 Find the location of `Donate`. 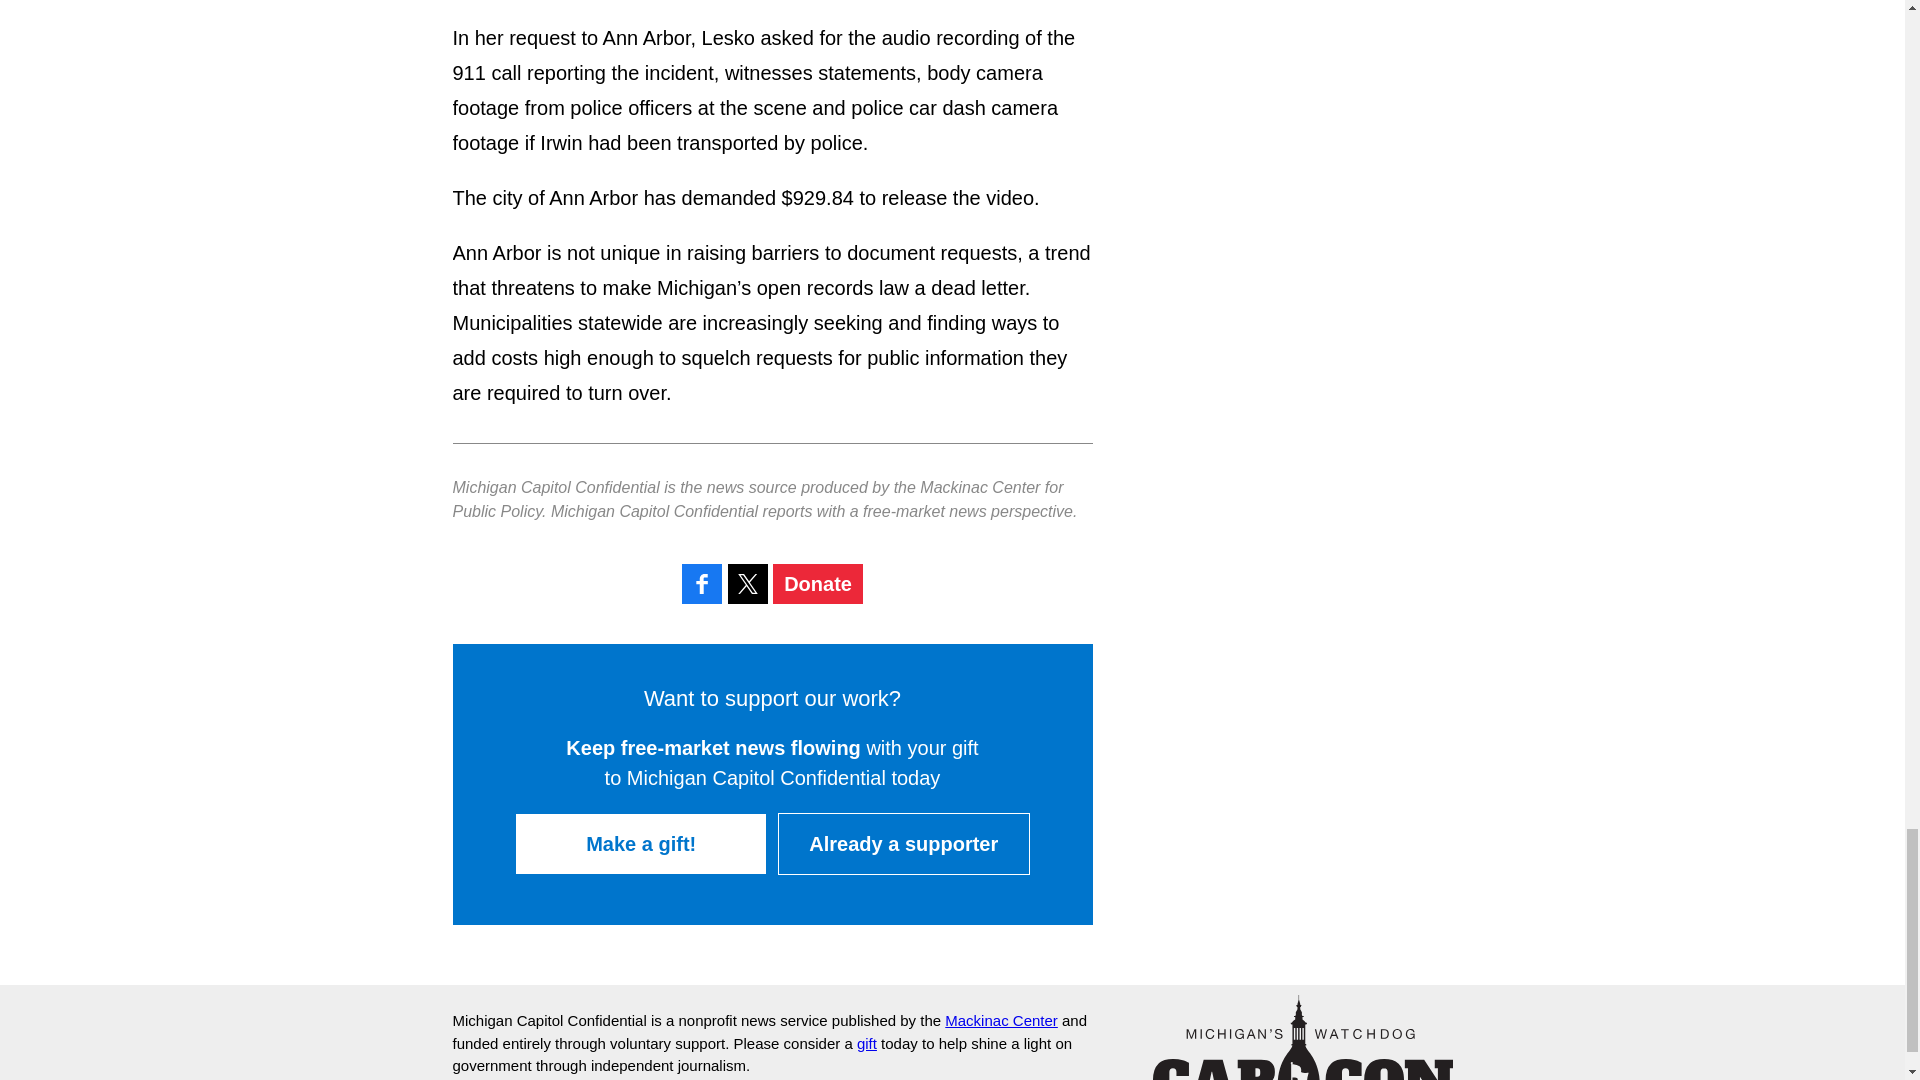

Donate is located at coordinates (818, 583).